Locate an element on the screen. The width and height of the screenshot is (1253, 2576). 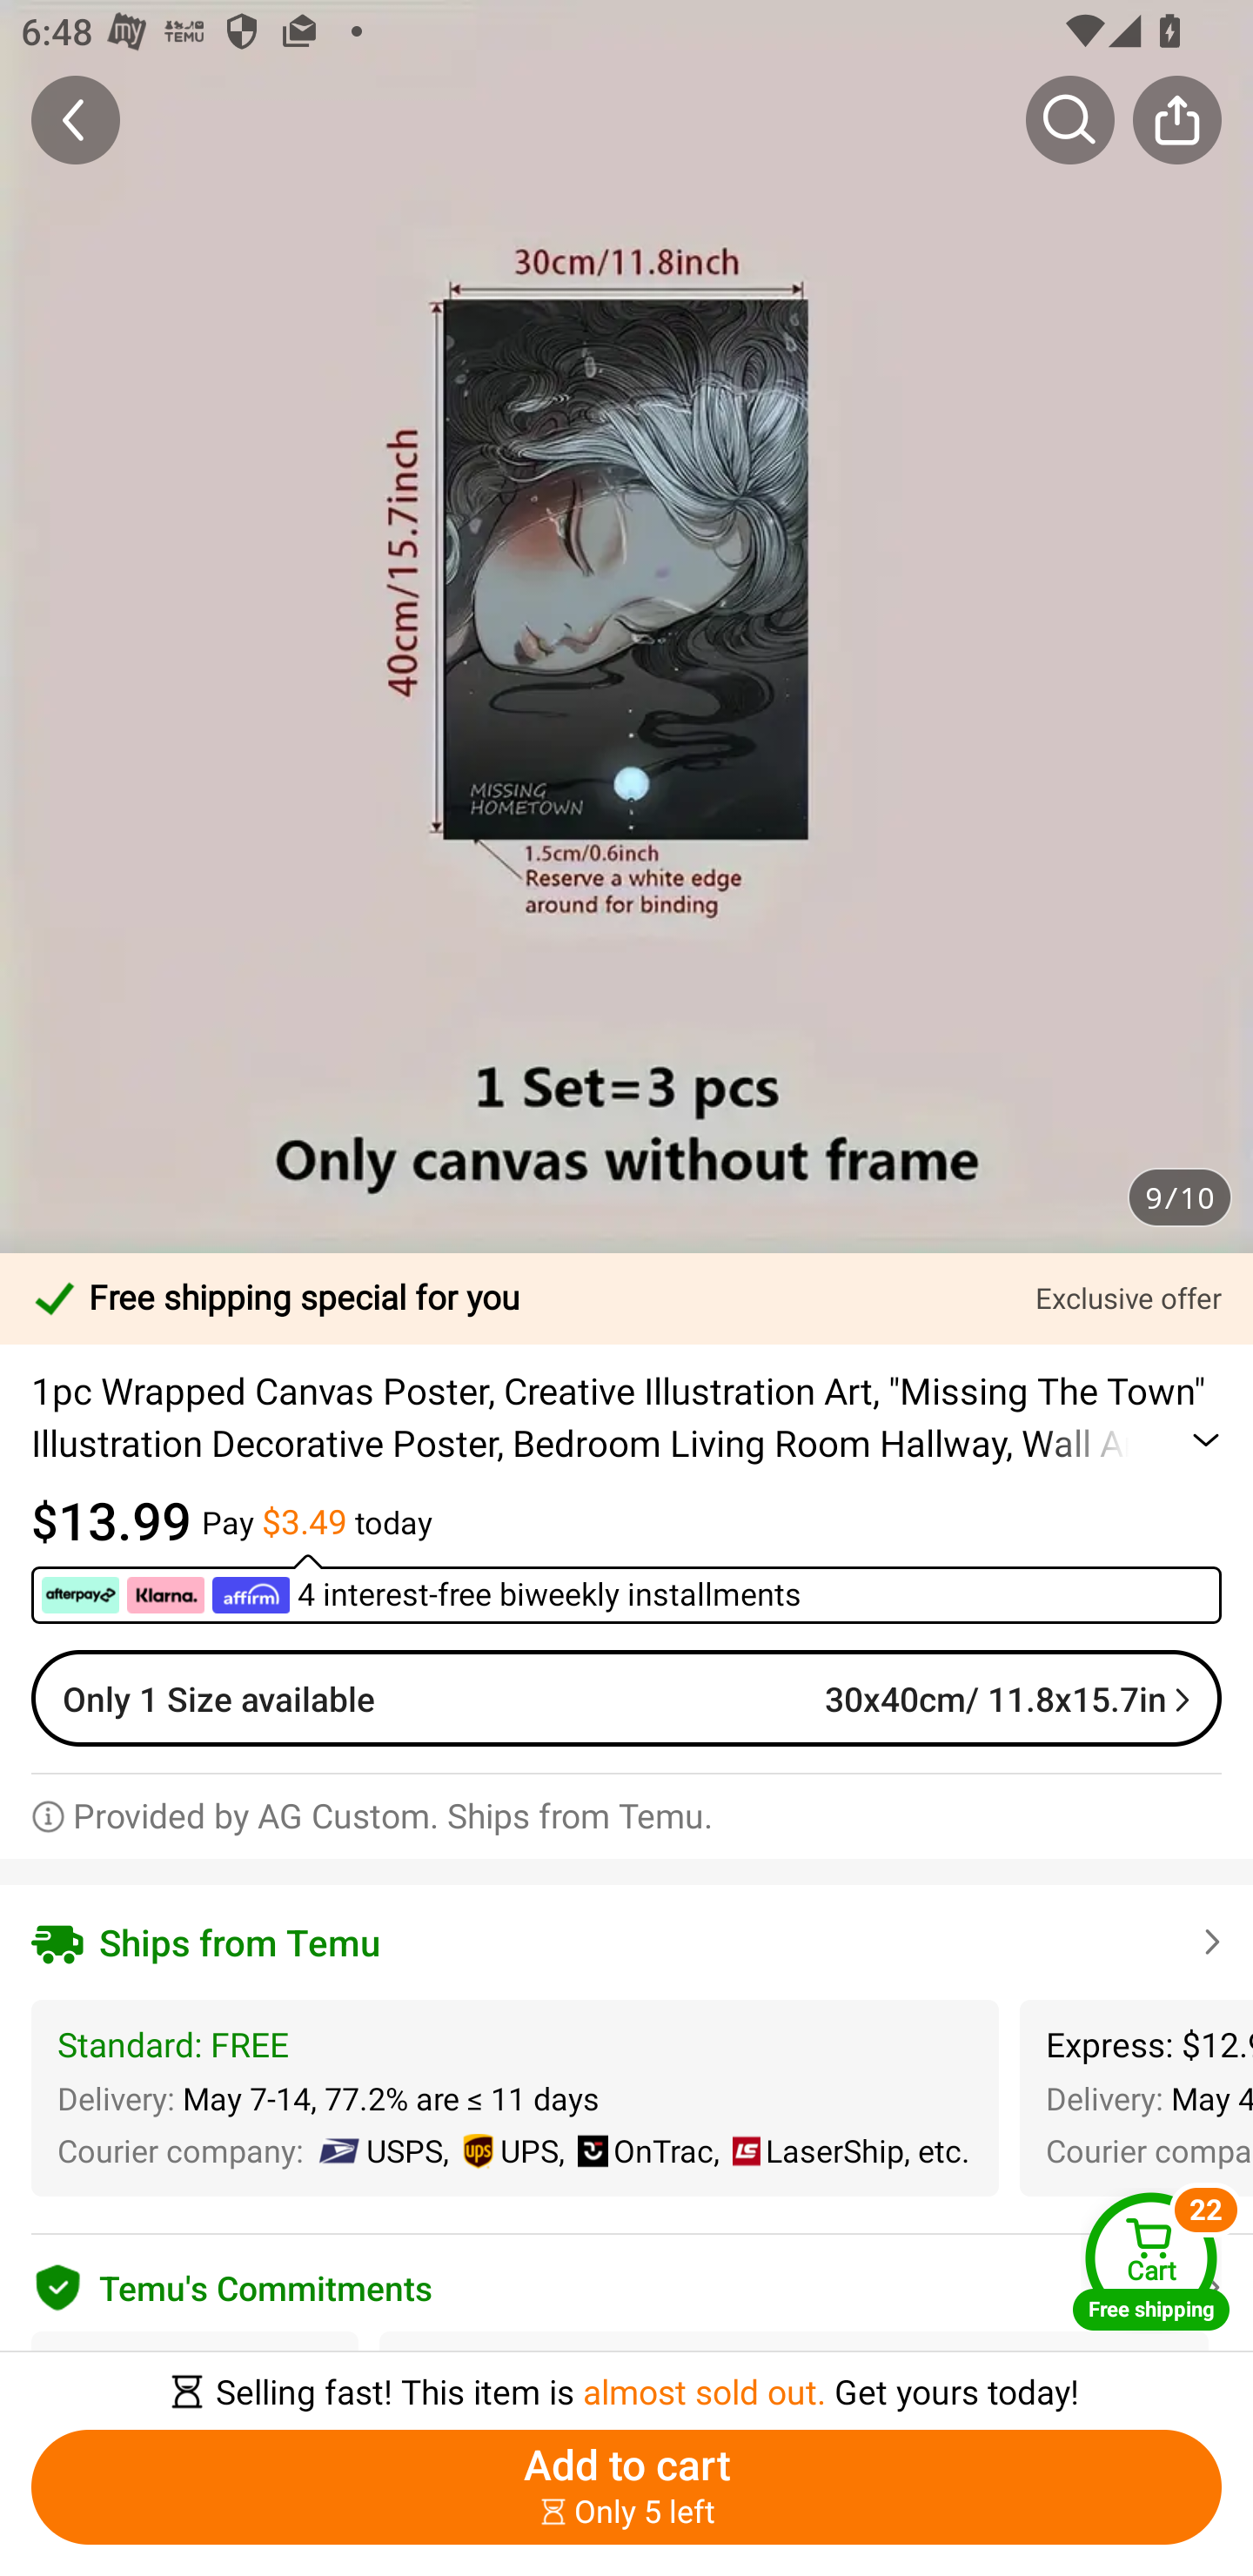
Share is located at coordinates (1176, 119).